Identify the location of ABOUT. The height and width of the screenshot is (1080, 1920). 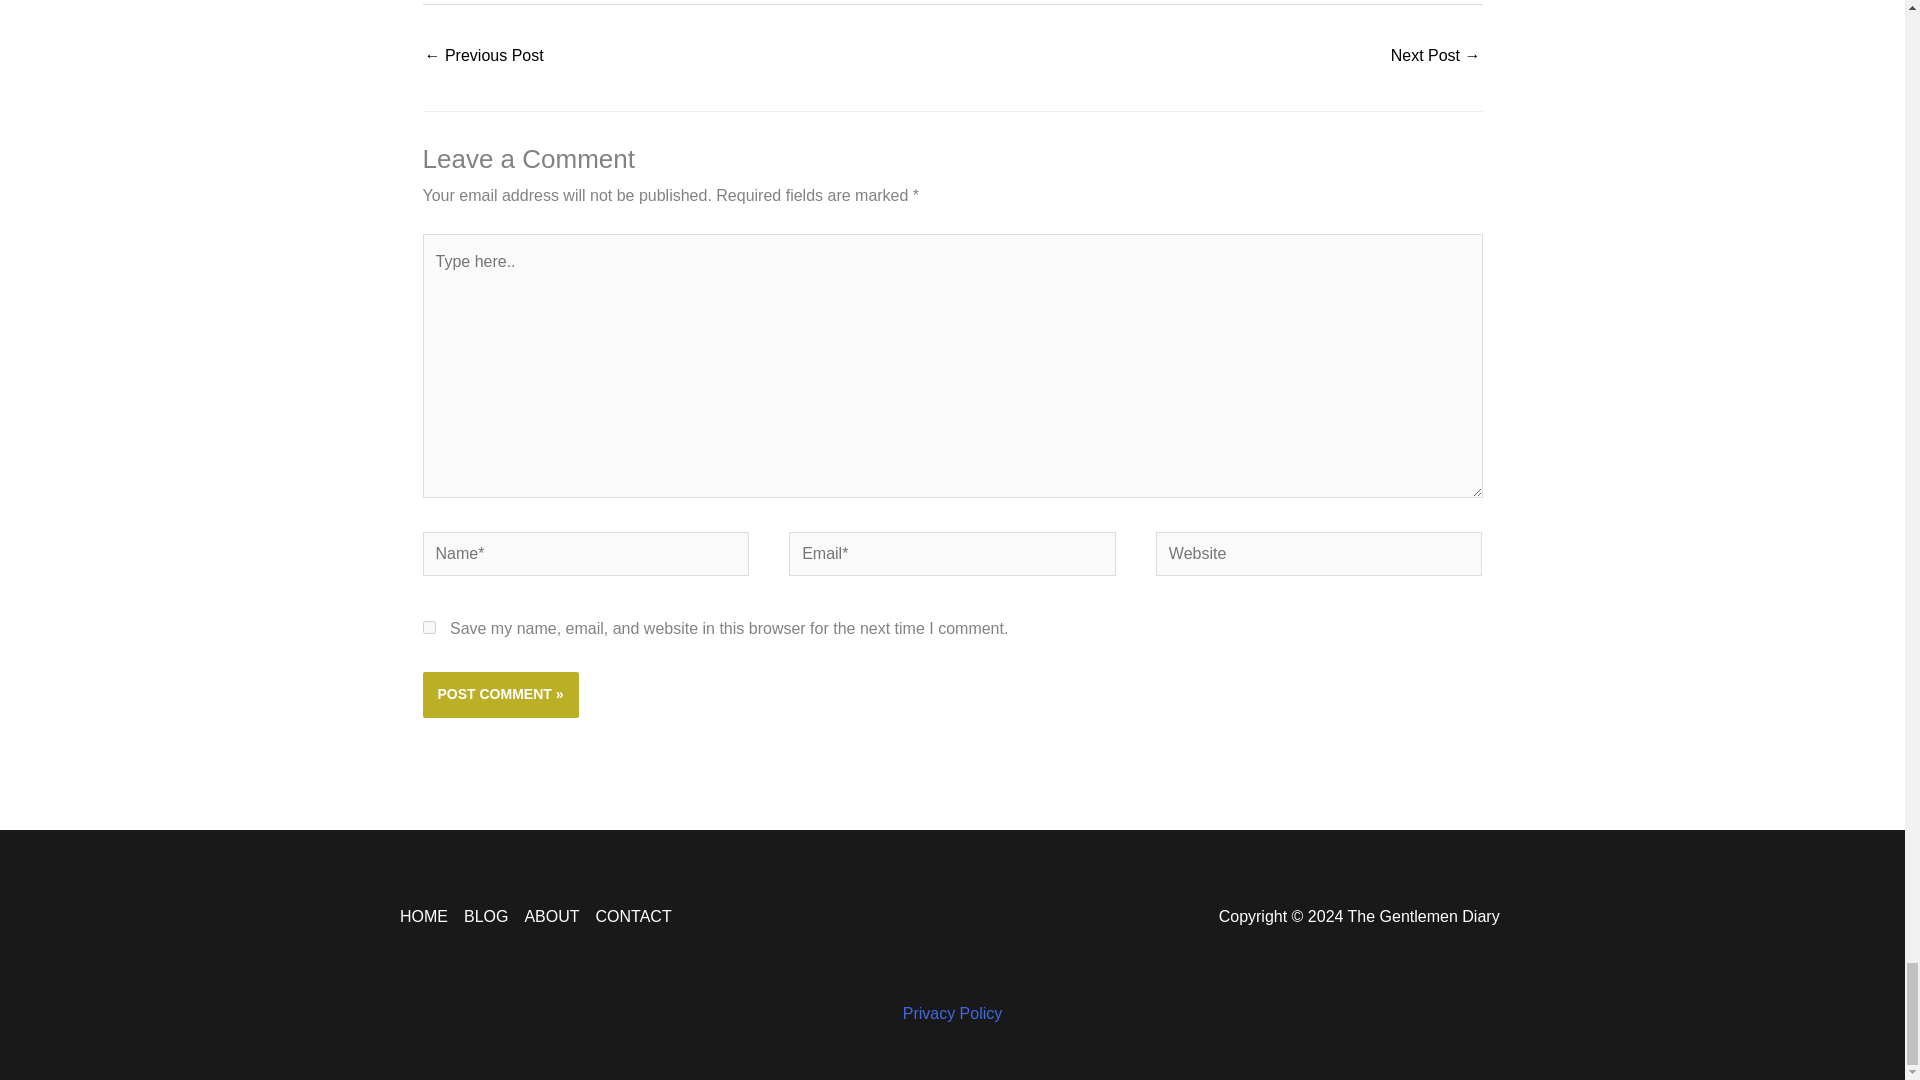
(552, 916).